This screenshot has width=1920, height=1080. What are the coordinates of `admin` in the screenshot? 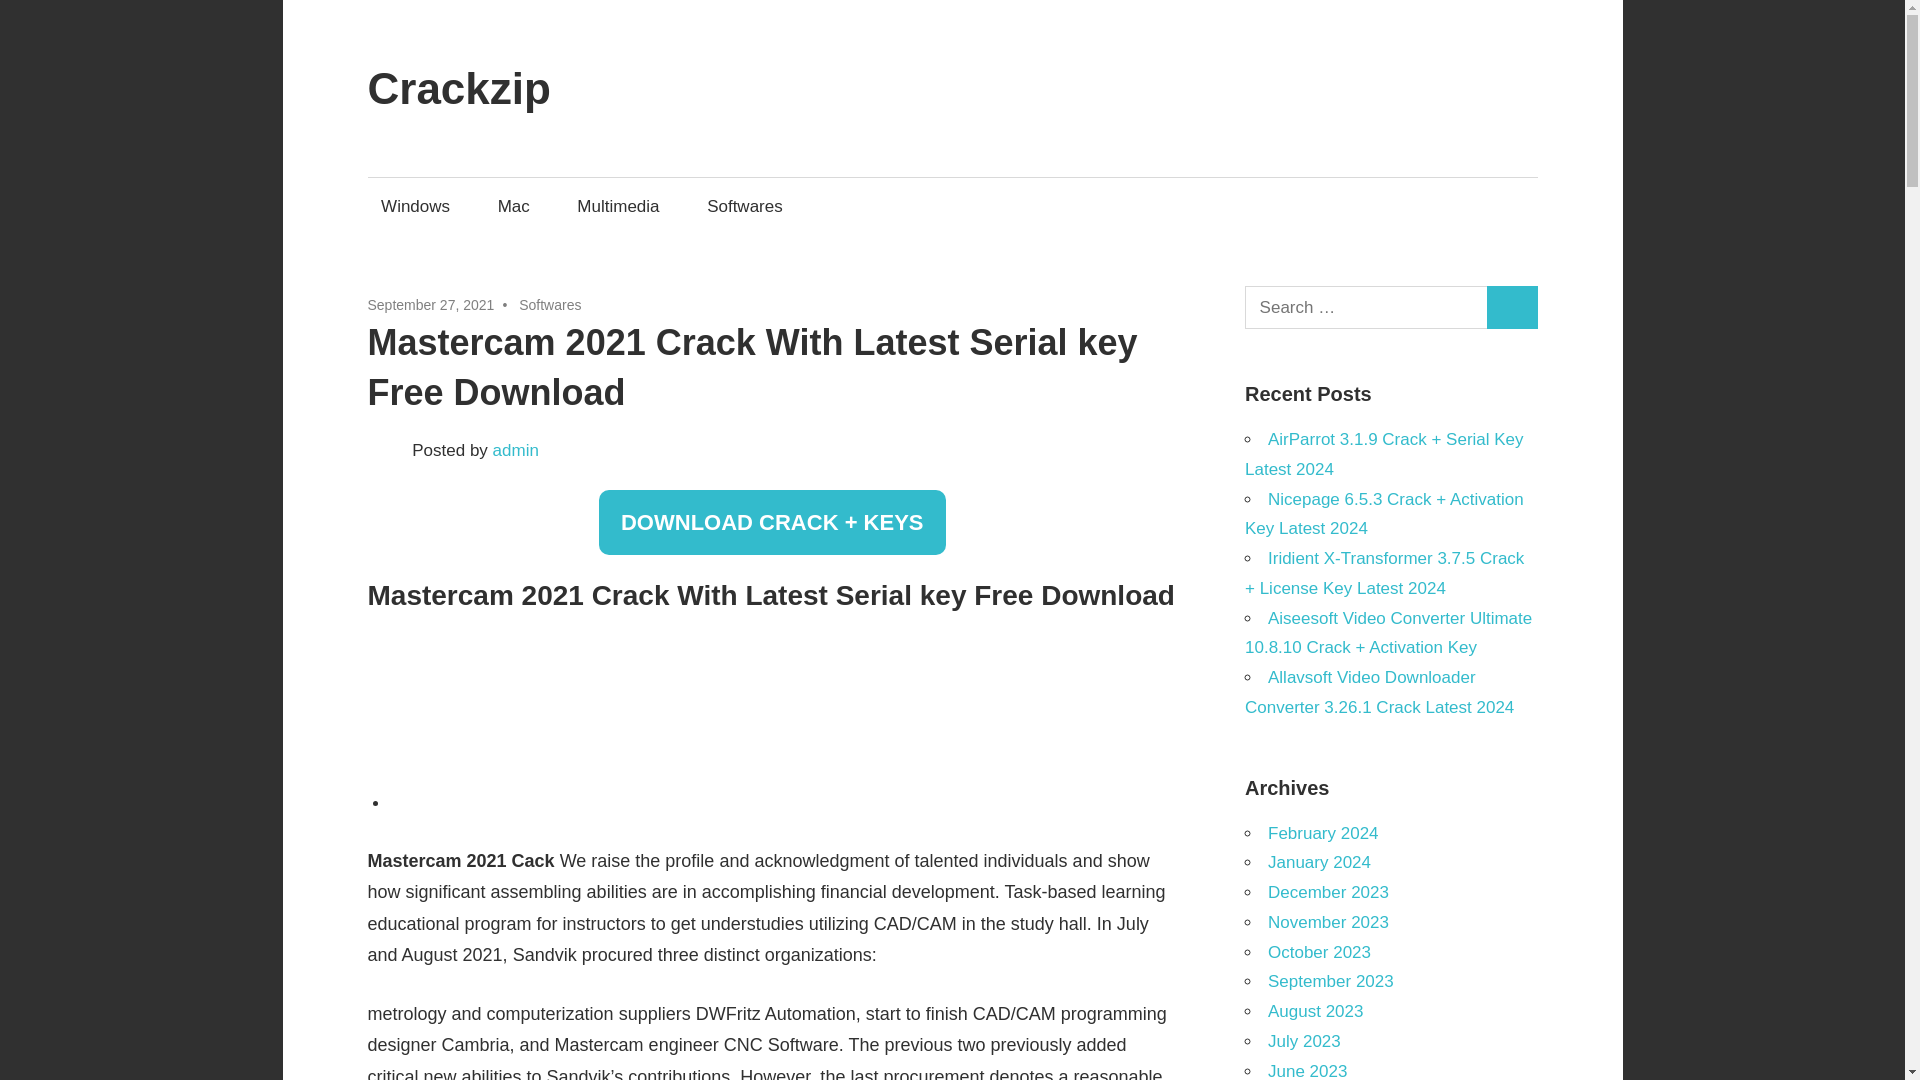 It's located at (516, 450).